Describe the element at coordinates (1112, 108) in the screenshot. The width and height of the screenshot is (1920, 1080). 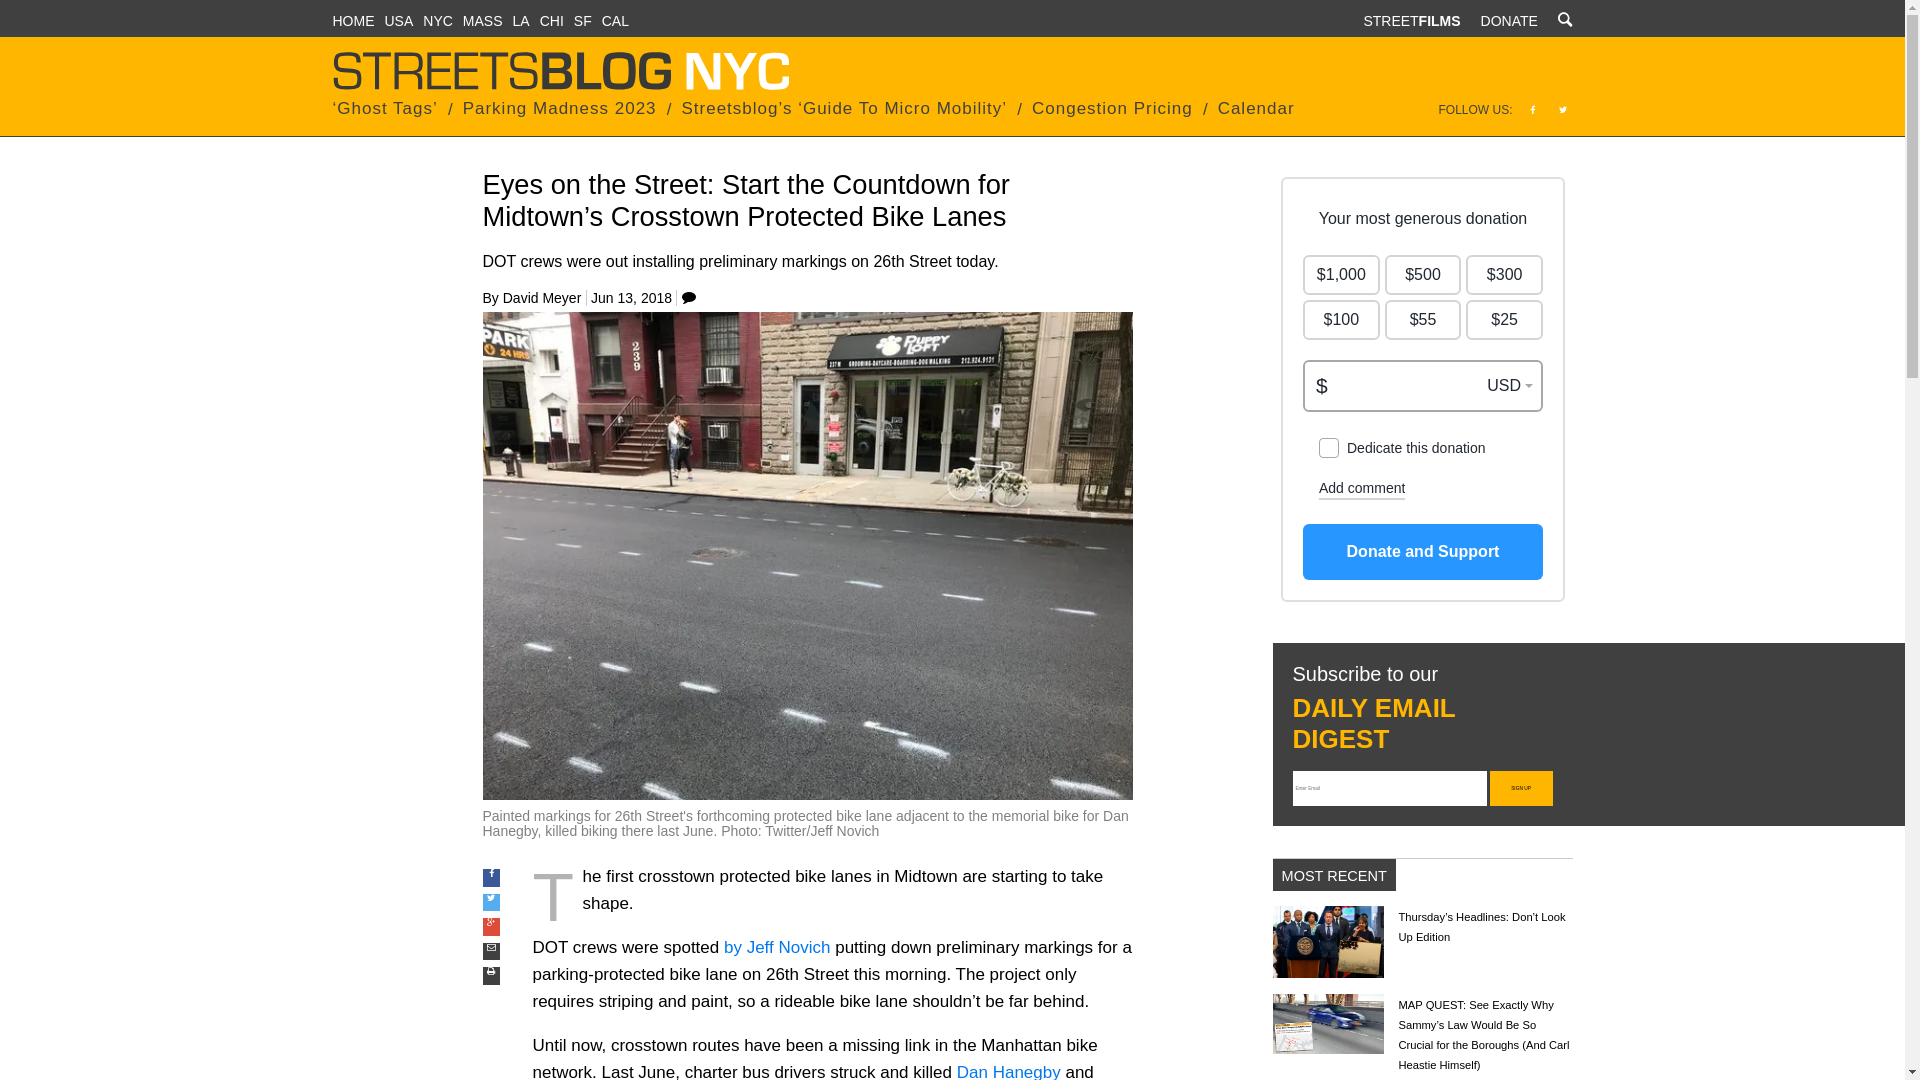
I see `Congestion Pricing` at that location.